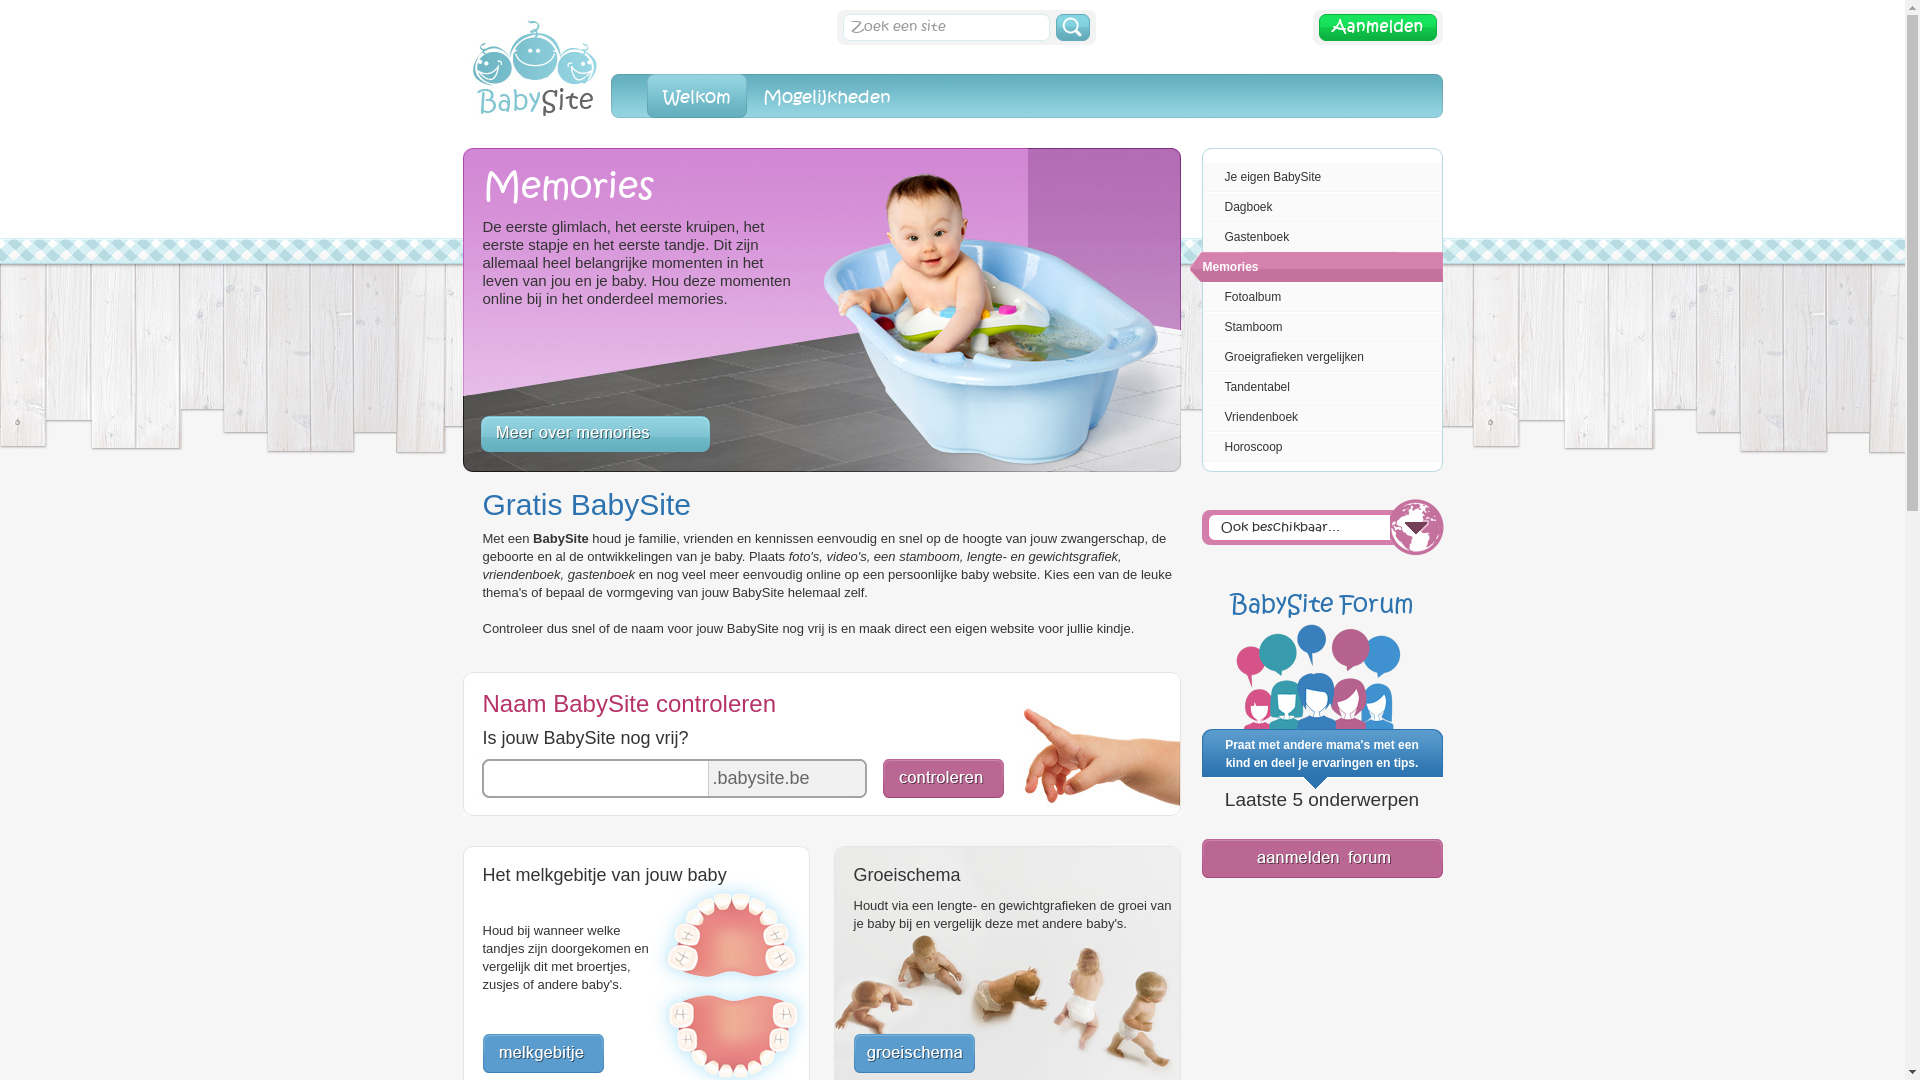 The height and width of the screenshot is (1080, 1920). I want to click on babysite.be, so click(536, 144).